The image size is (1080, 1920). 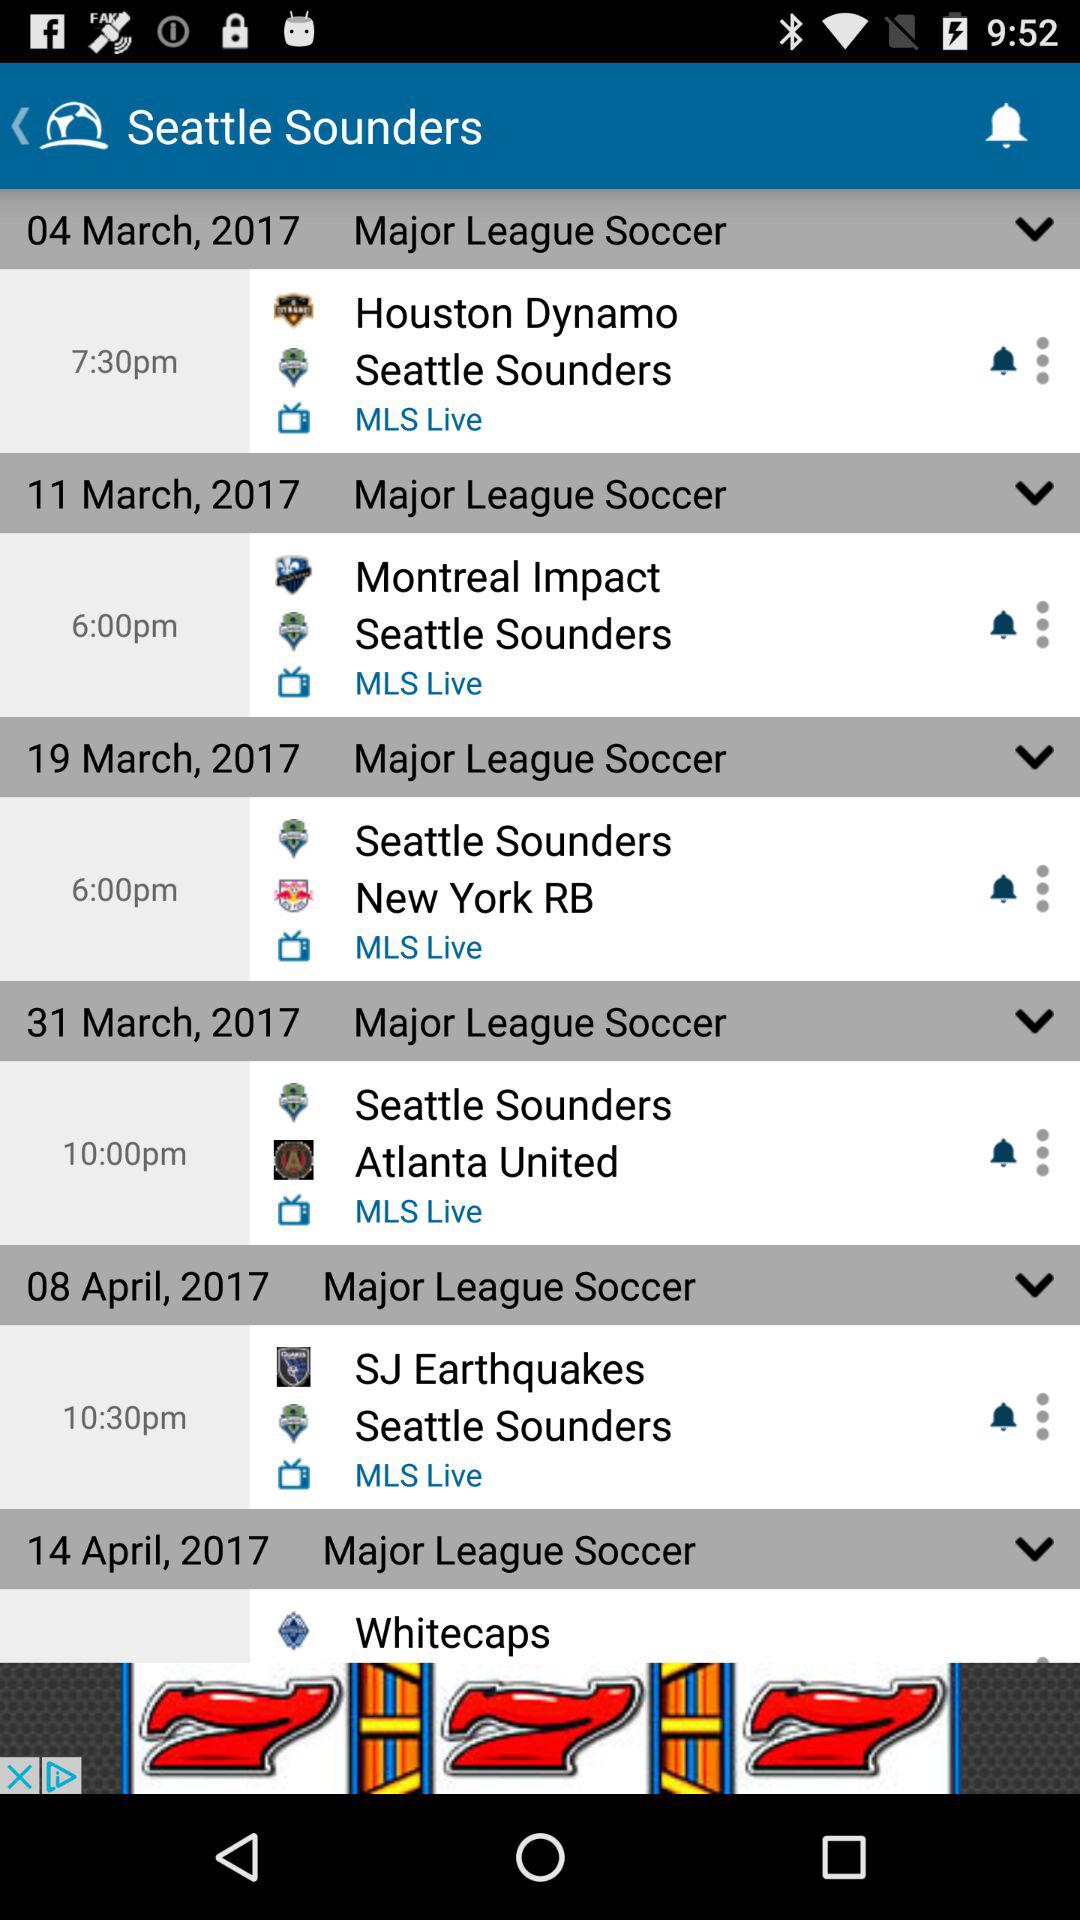 What do you see at coordinates (1035, 360) in the screenshot?
I see `alert option` at bounding box center [1035, 360].